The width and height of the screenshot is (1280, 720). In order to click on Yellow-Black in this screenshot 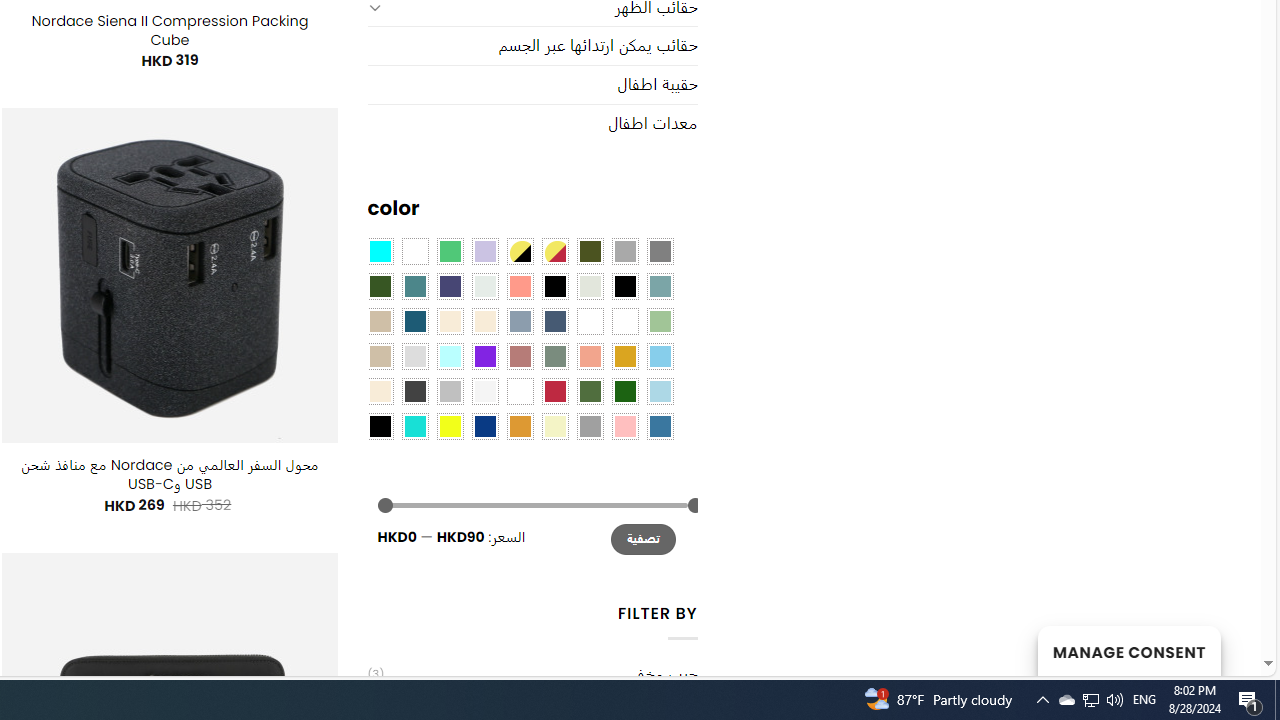, I will do `click(519, 251)`.